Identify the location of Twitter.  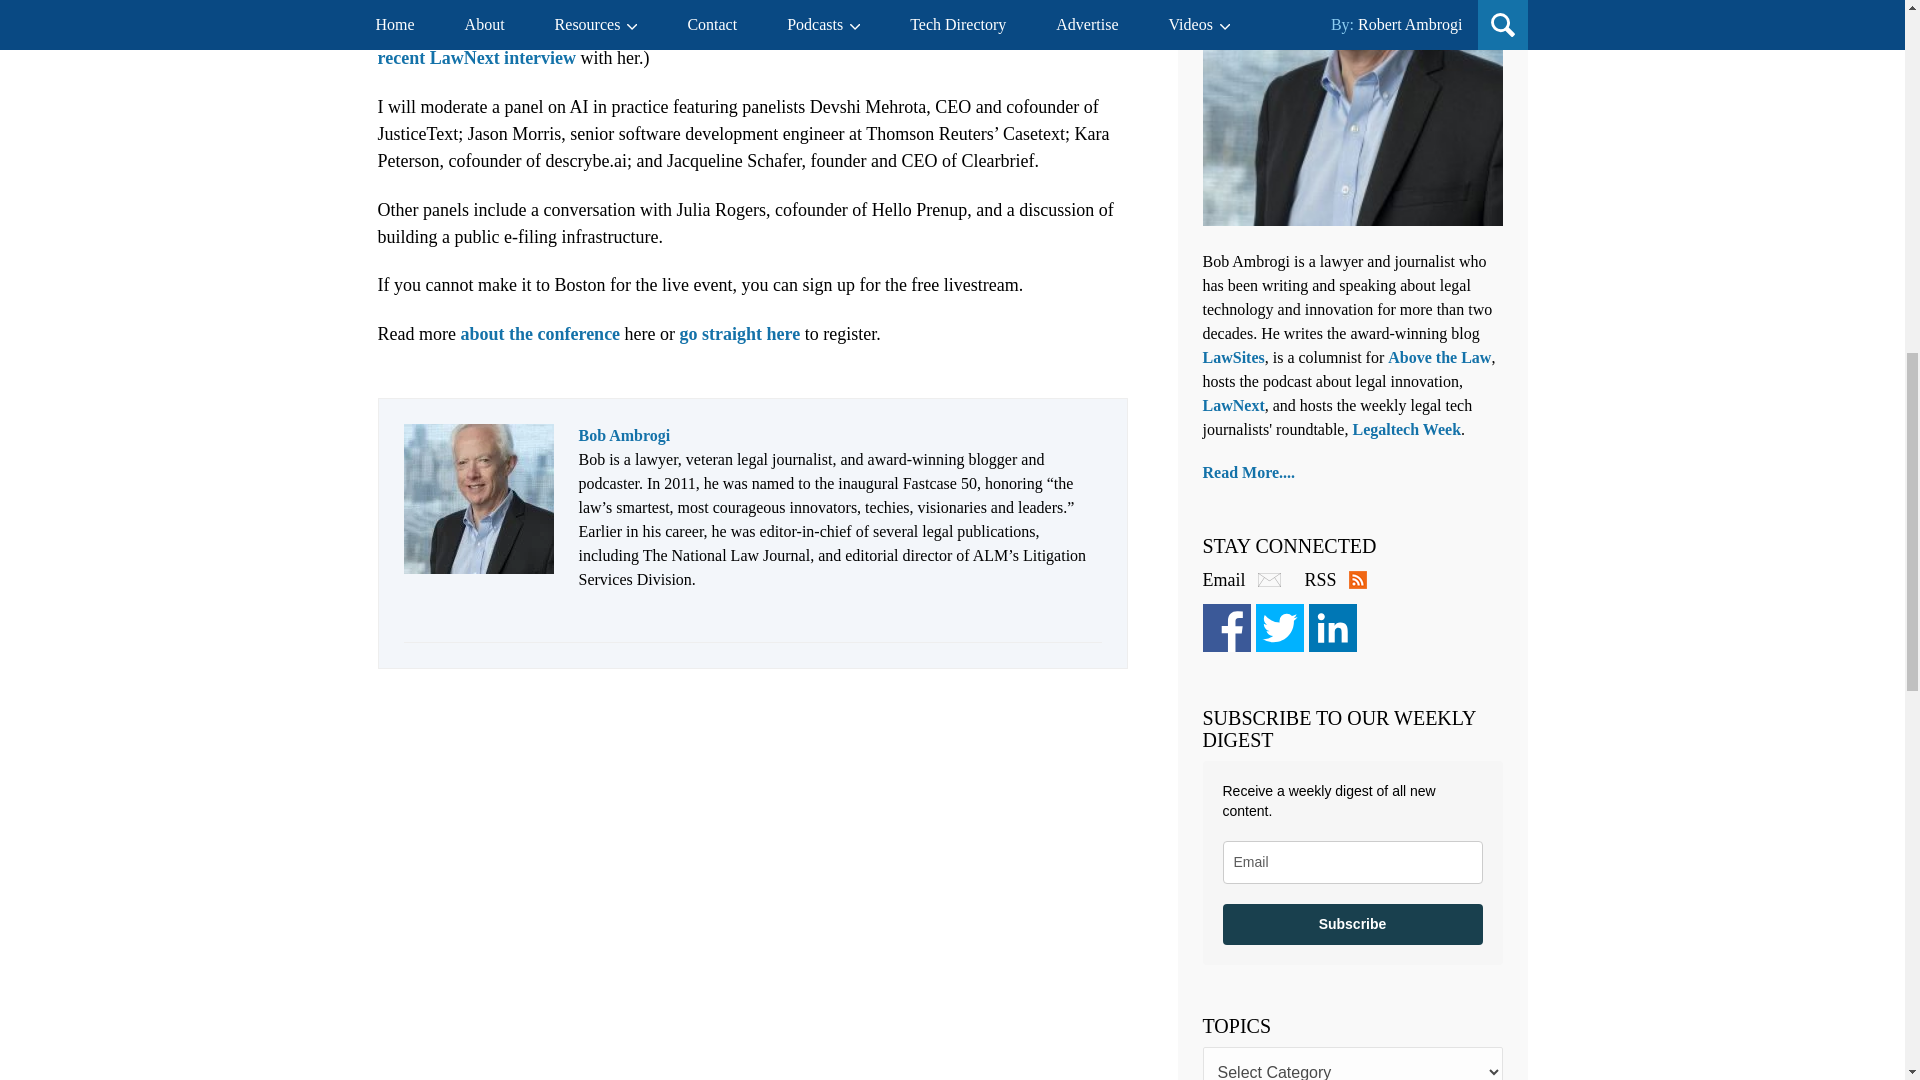
(1279, 628).